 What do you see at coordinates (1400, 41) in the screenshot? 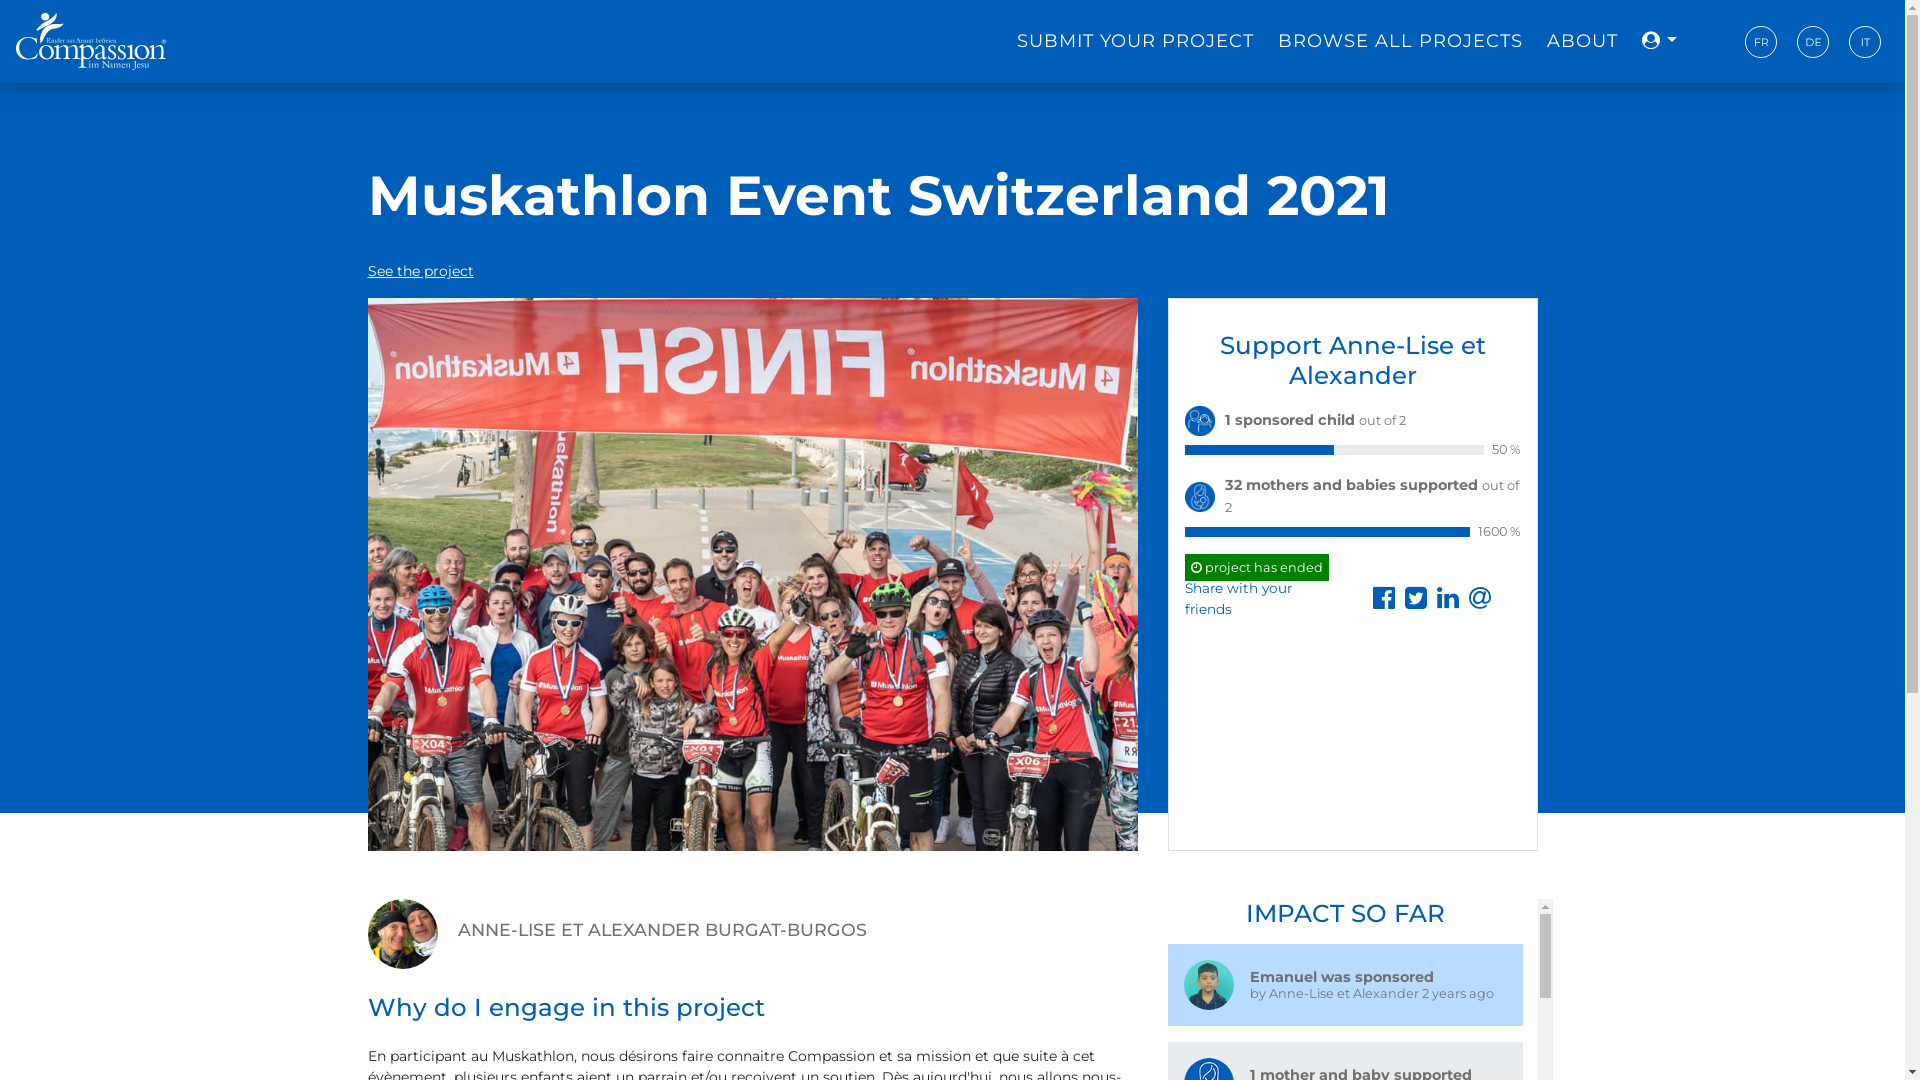
I see `BROWSE ALL PROJECTS` at bounding box center [1400, 41].